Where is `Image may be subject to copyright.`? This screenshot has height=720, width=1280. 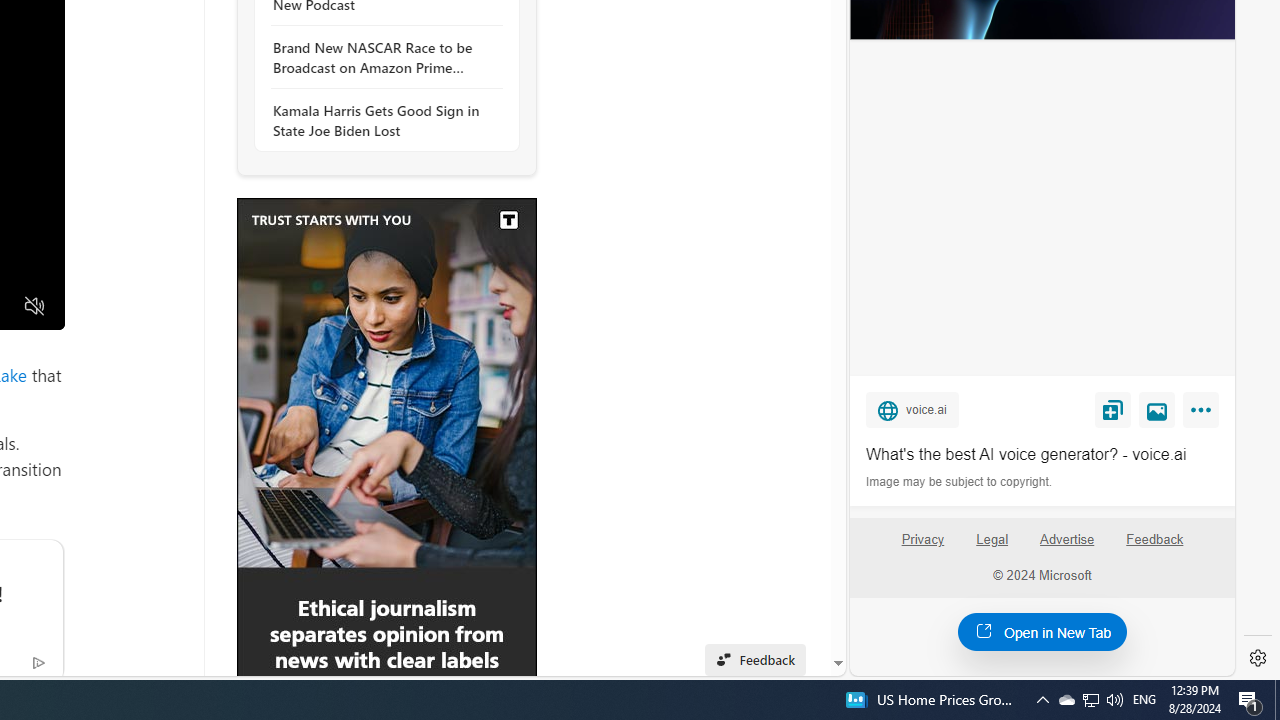 Image may be subject to copyright. is located at coordinates (960, 482).